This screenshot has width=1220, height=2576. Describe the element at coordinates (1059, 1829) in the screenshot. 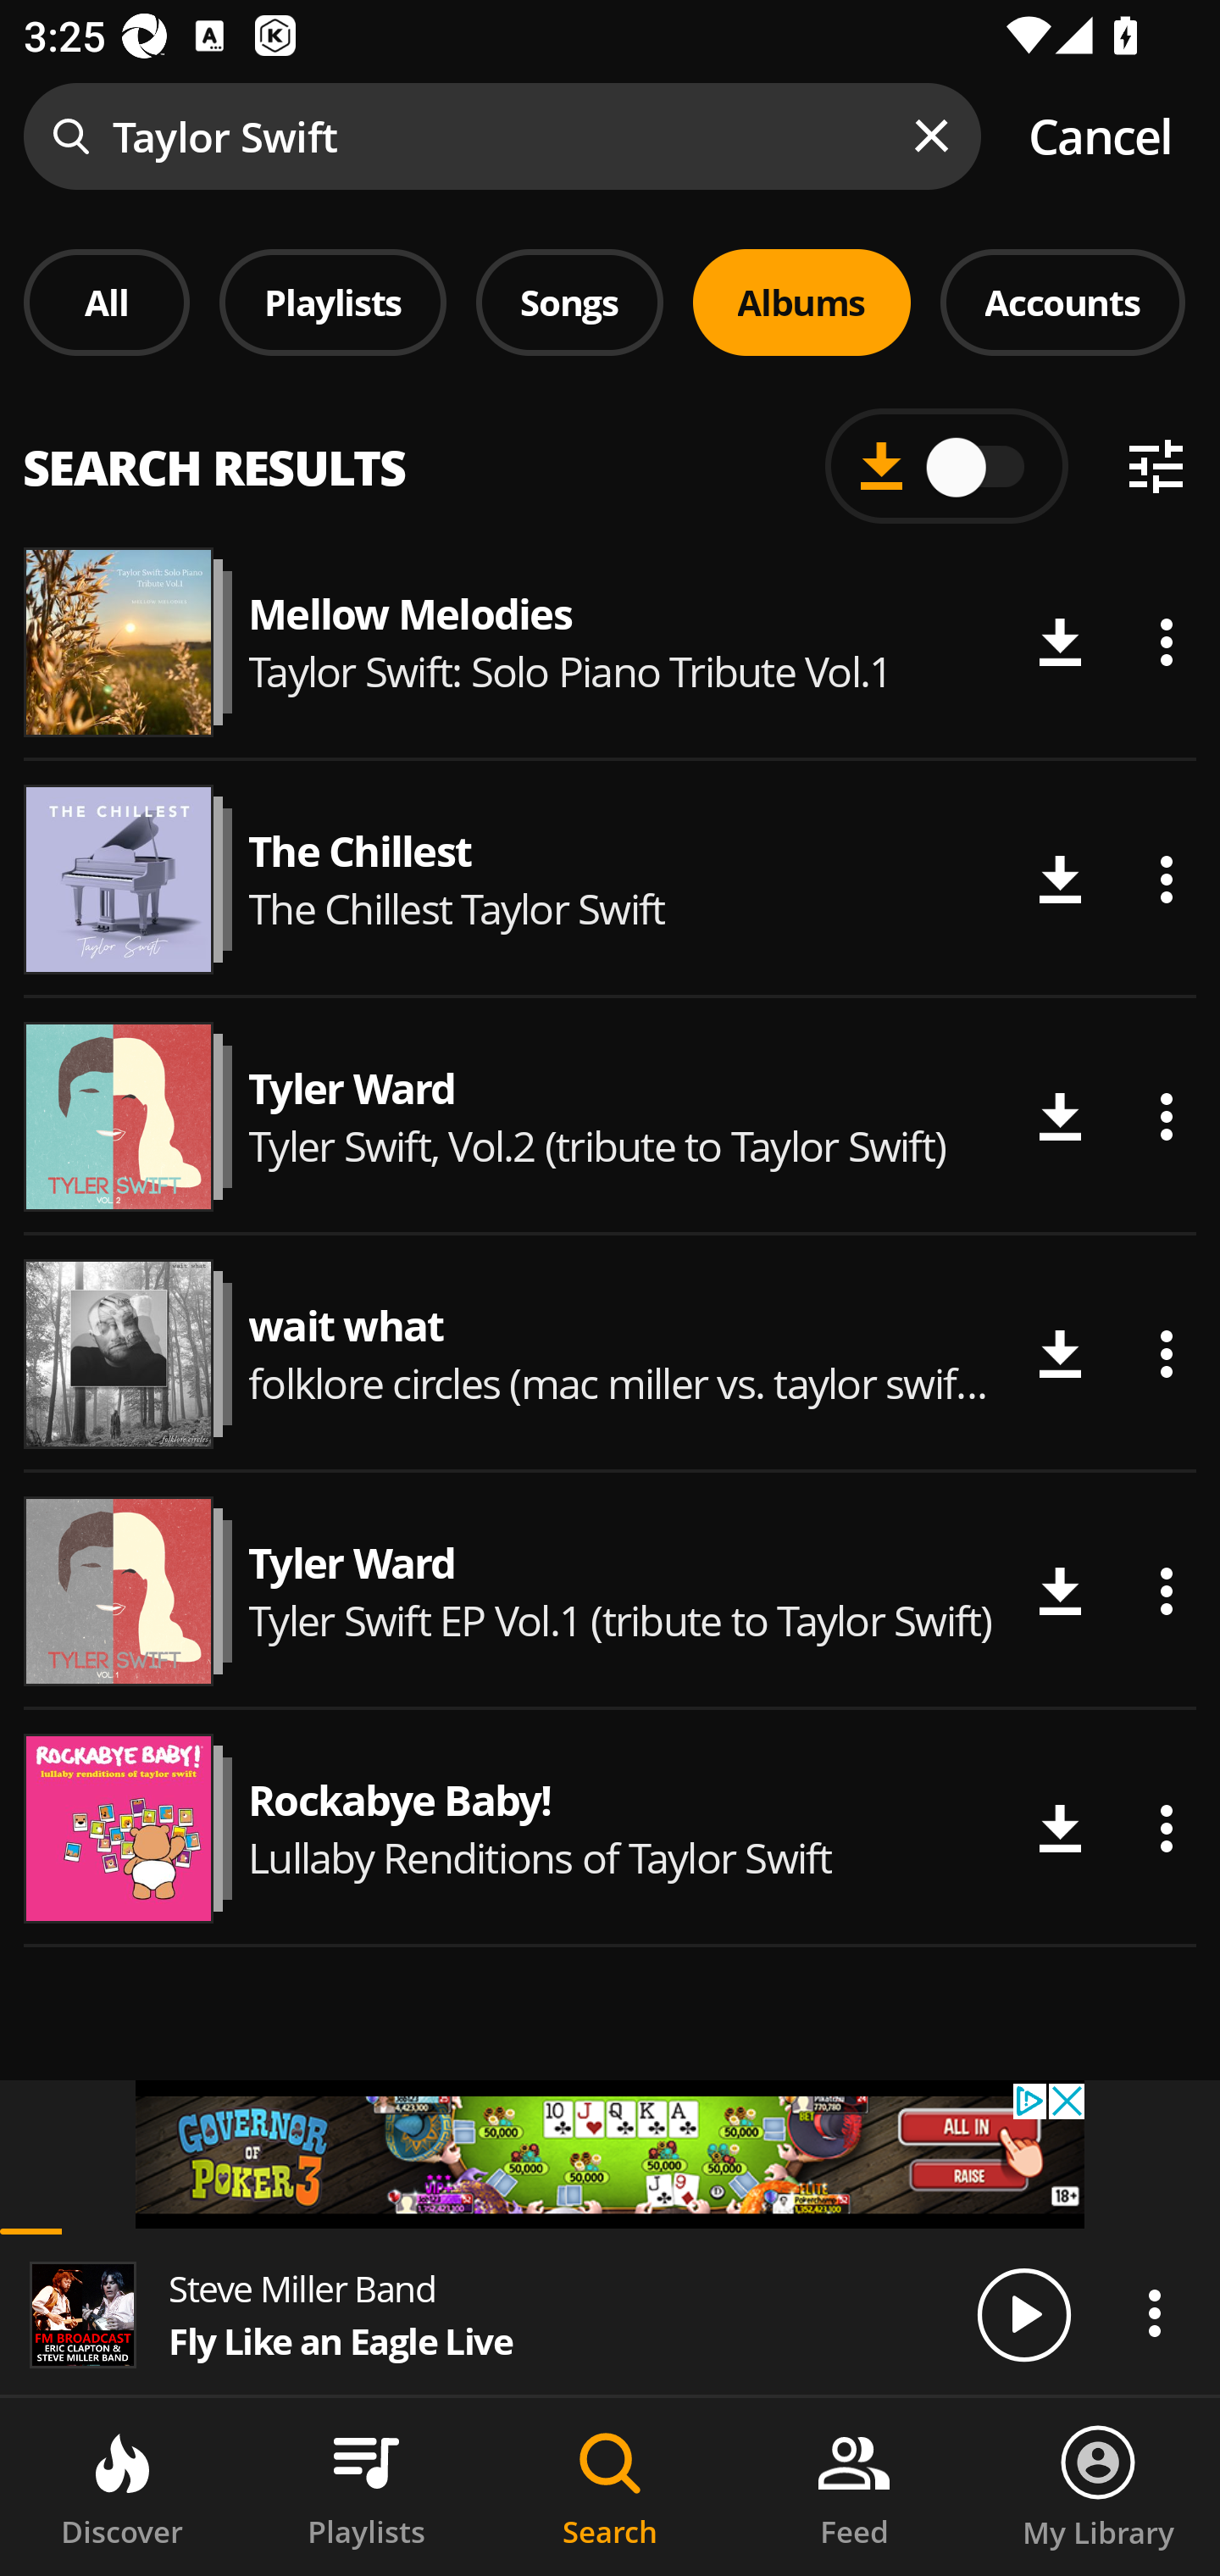

I see `Download` at that location.